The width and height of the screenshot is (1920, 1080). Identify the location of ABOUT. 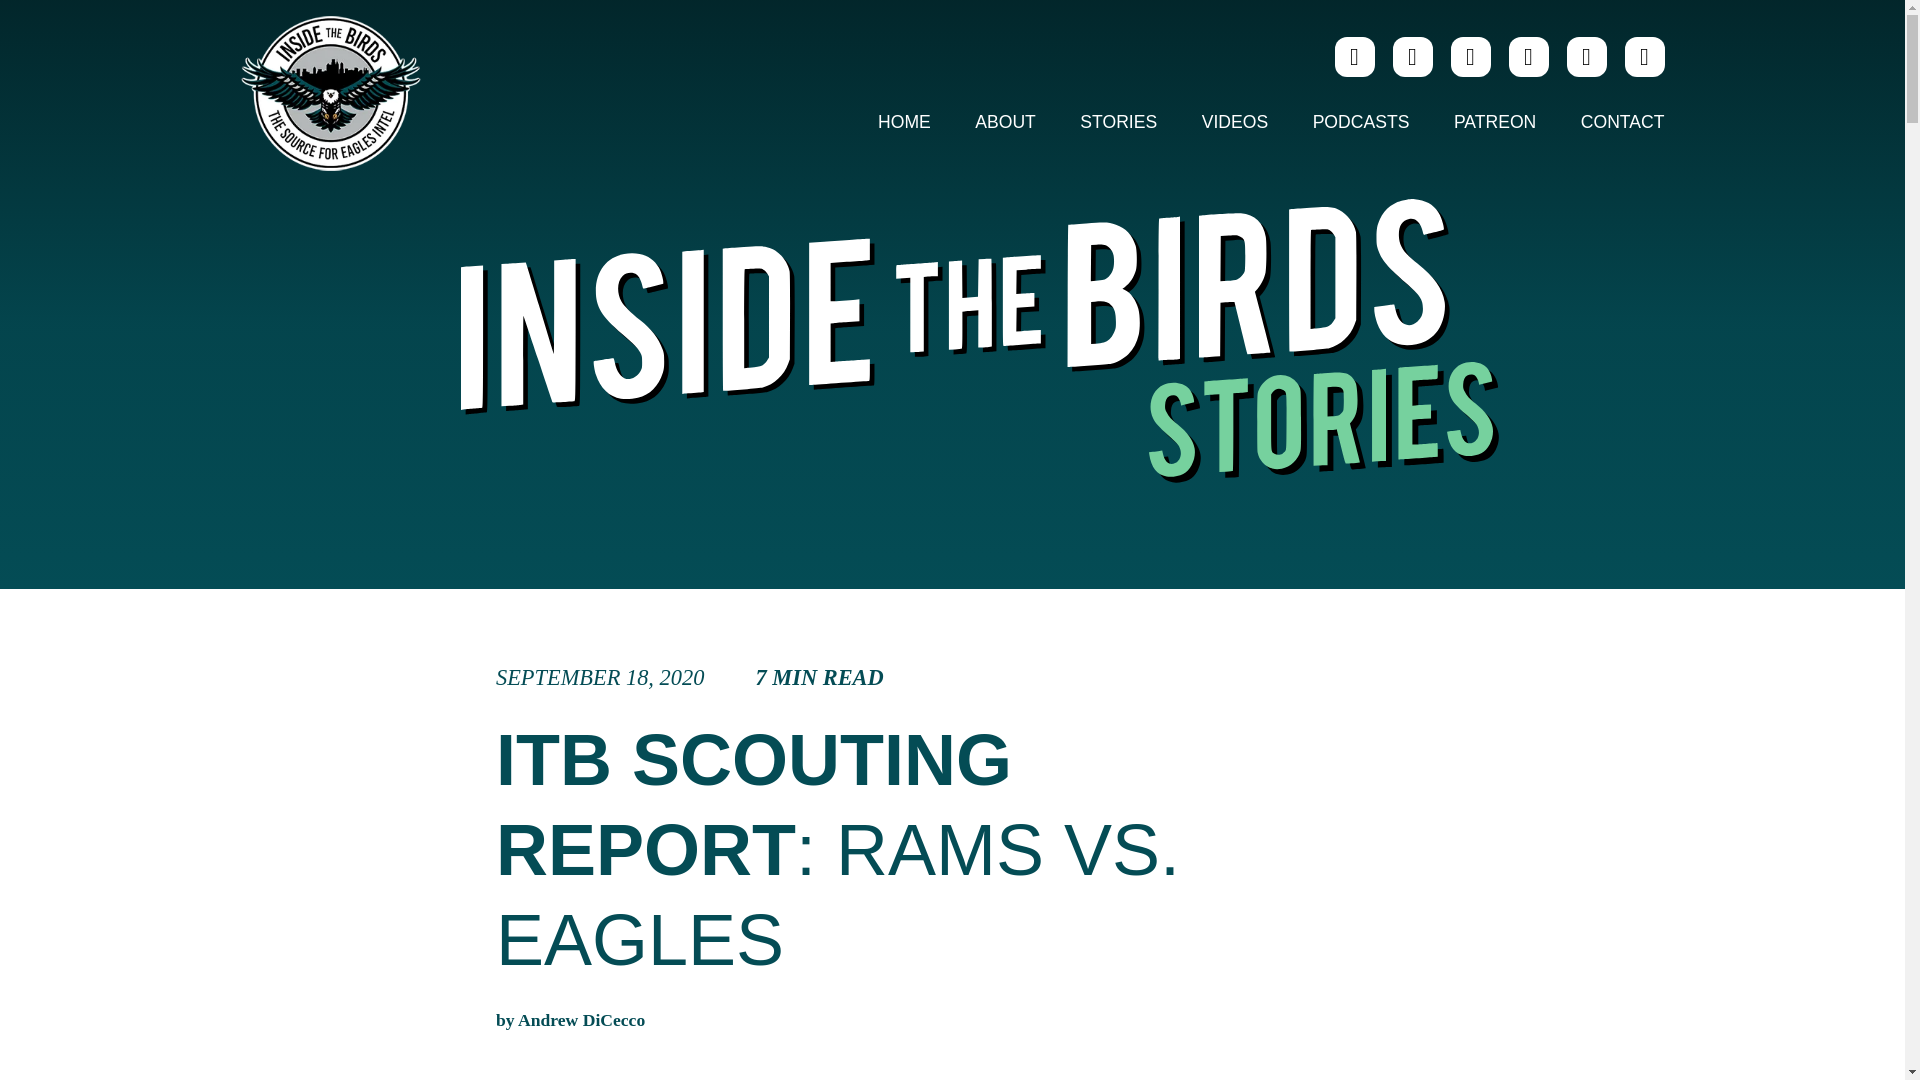
(1005, 122).